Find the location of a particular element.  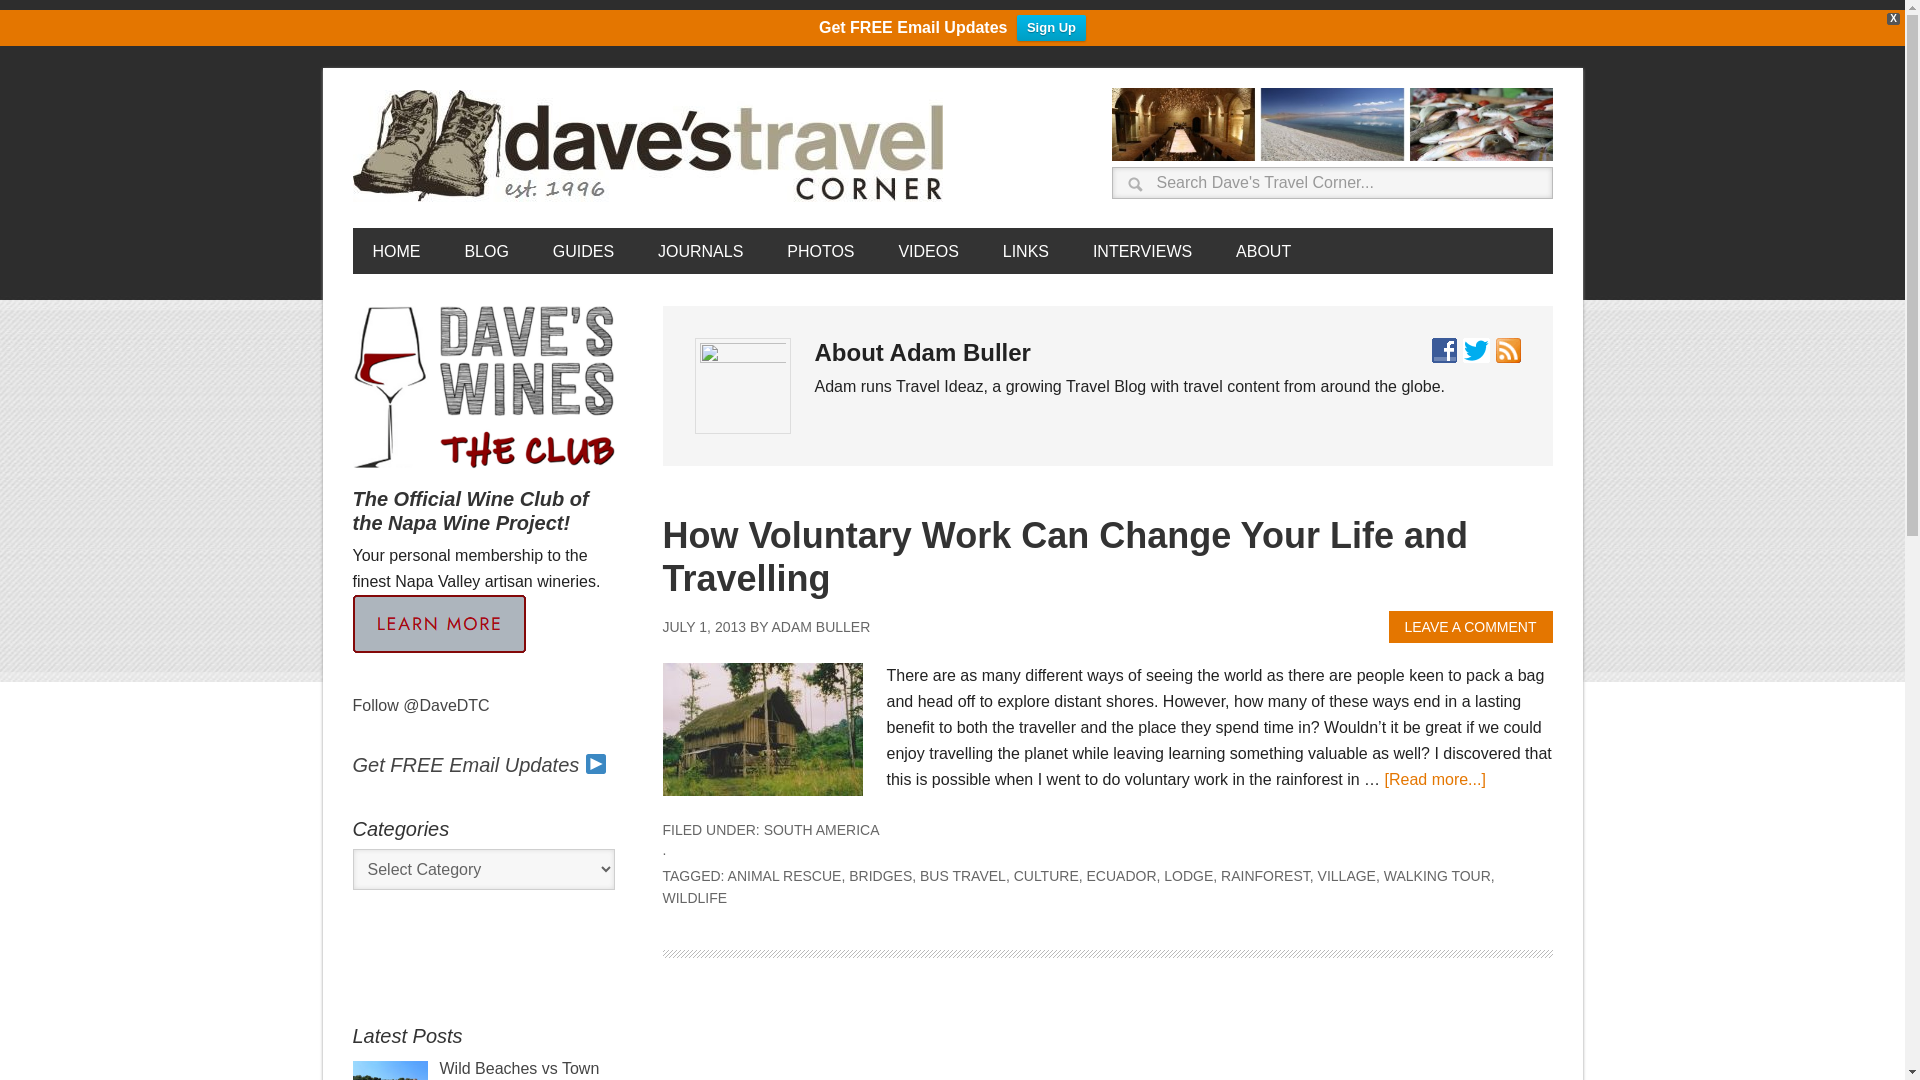

ECUADOR is located at coordinates (1122, 876).